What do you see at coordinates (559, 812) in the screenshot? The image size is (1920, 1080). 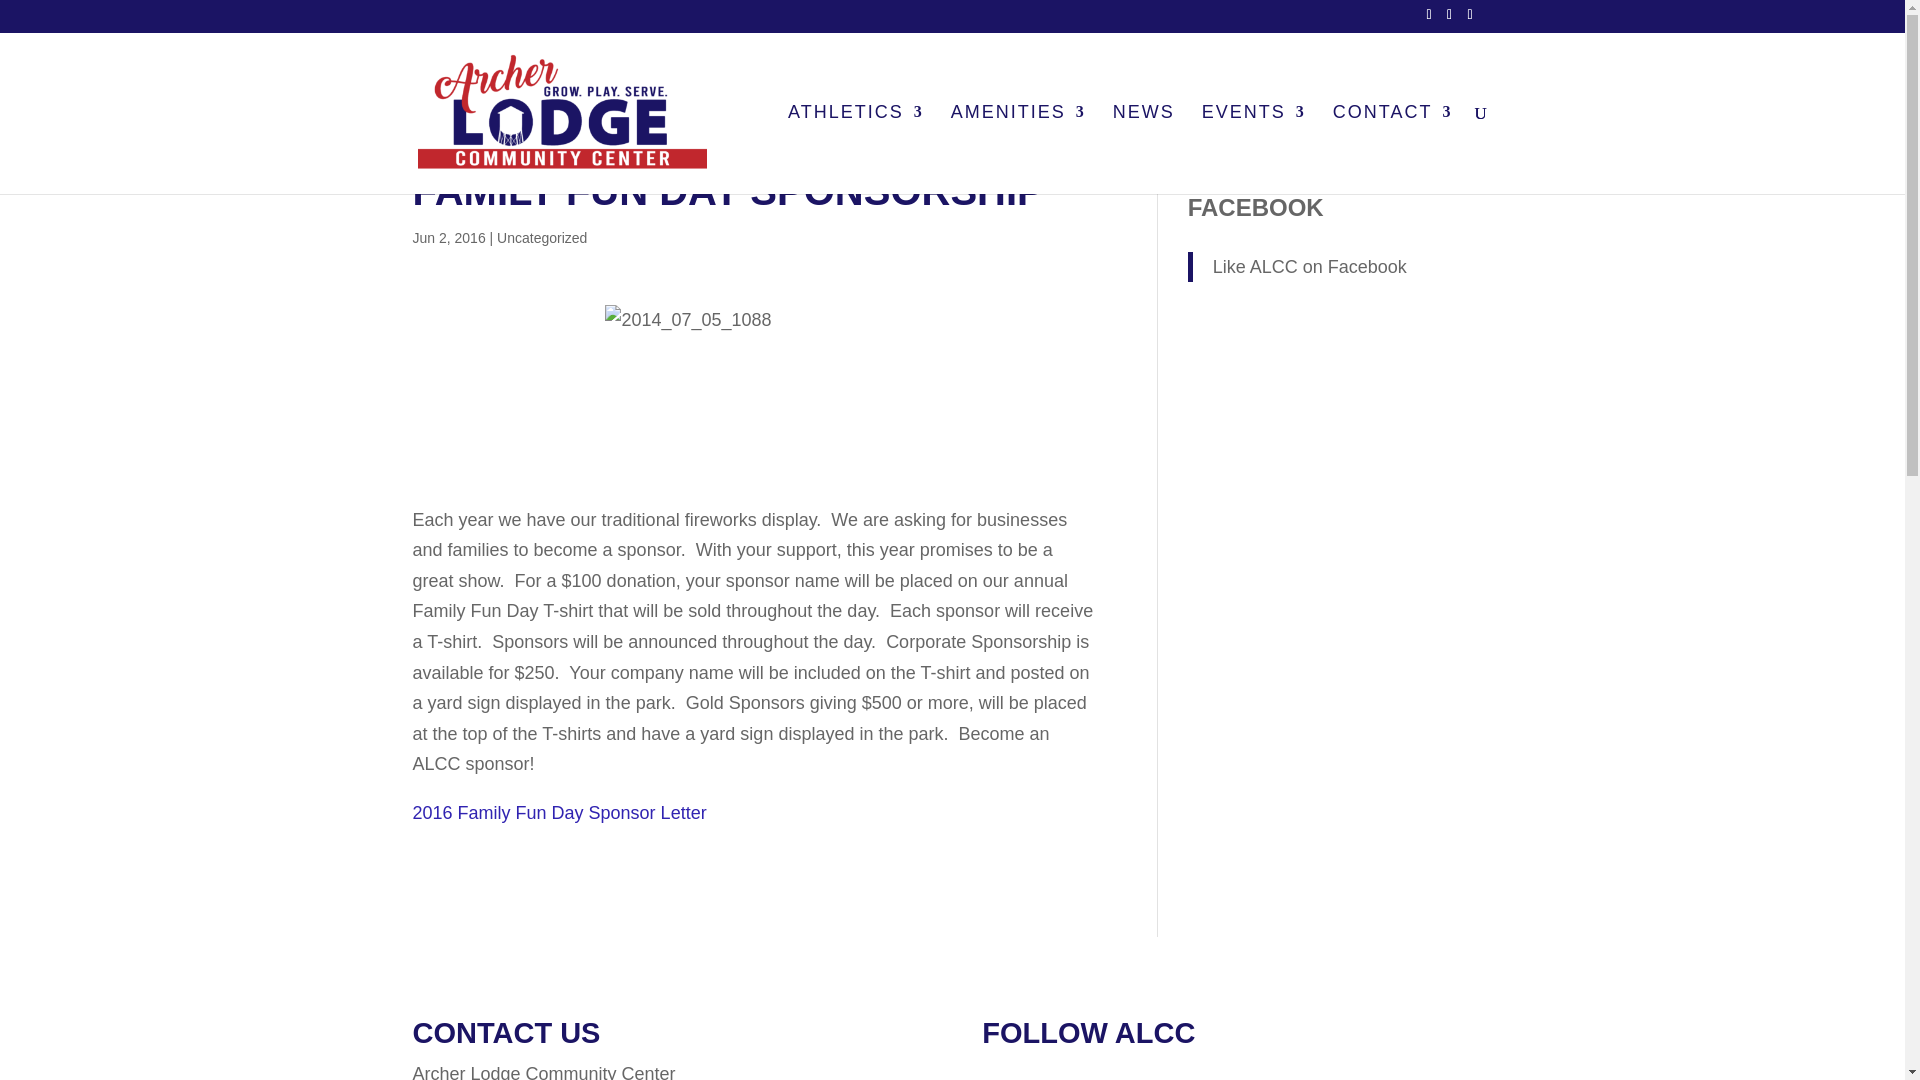 I see `2016 Family Fun Day Sponsor Letter` at bounding box center [559, 812].